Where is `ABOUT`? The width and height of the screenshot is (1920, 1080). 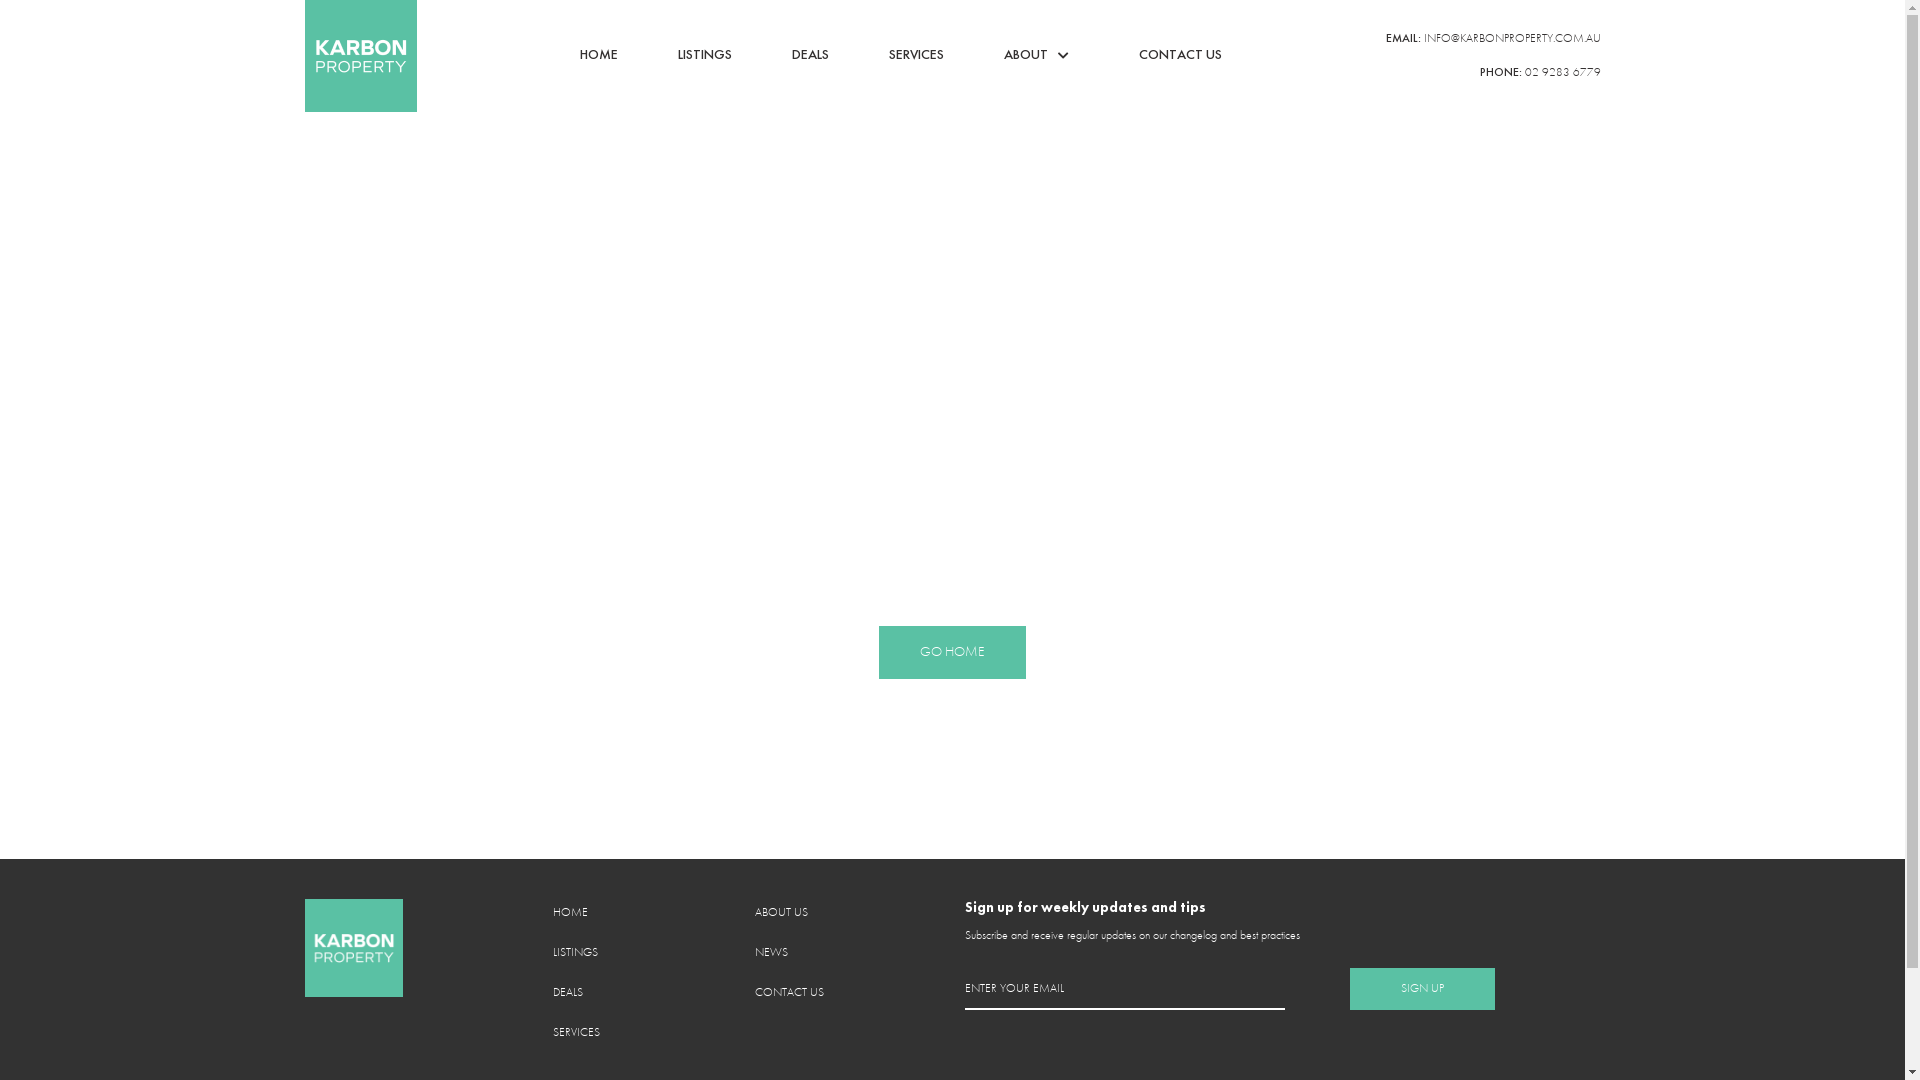
ABOUT is located at coordinates (1026, 56).